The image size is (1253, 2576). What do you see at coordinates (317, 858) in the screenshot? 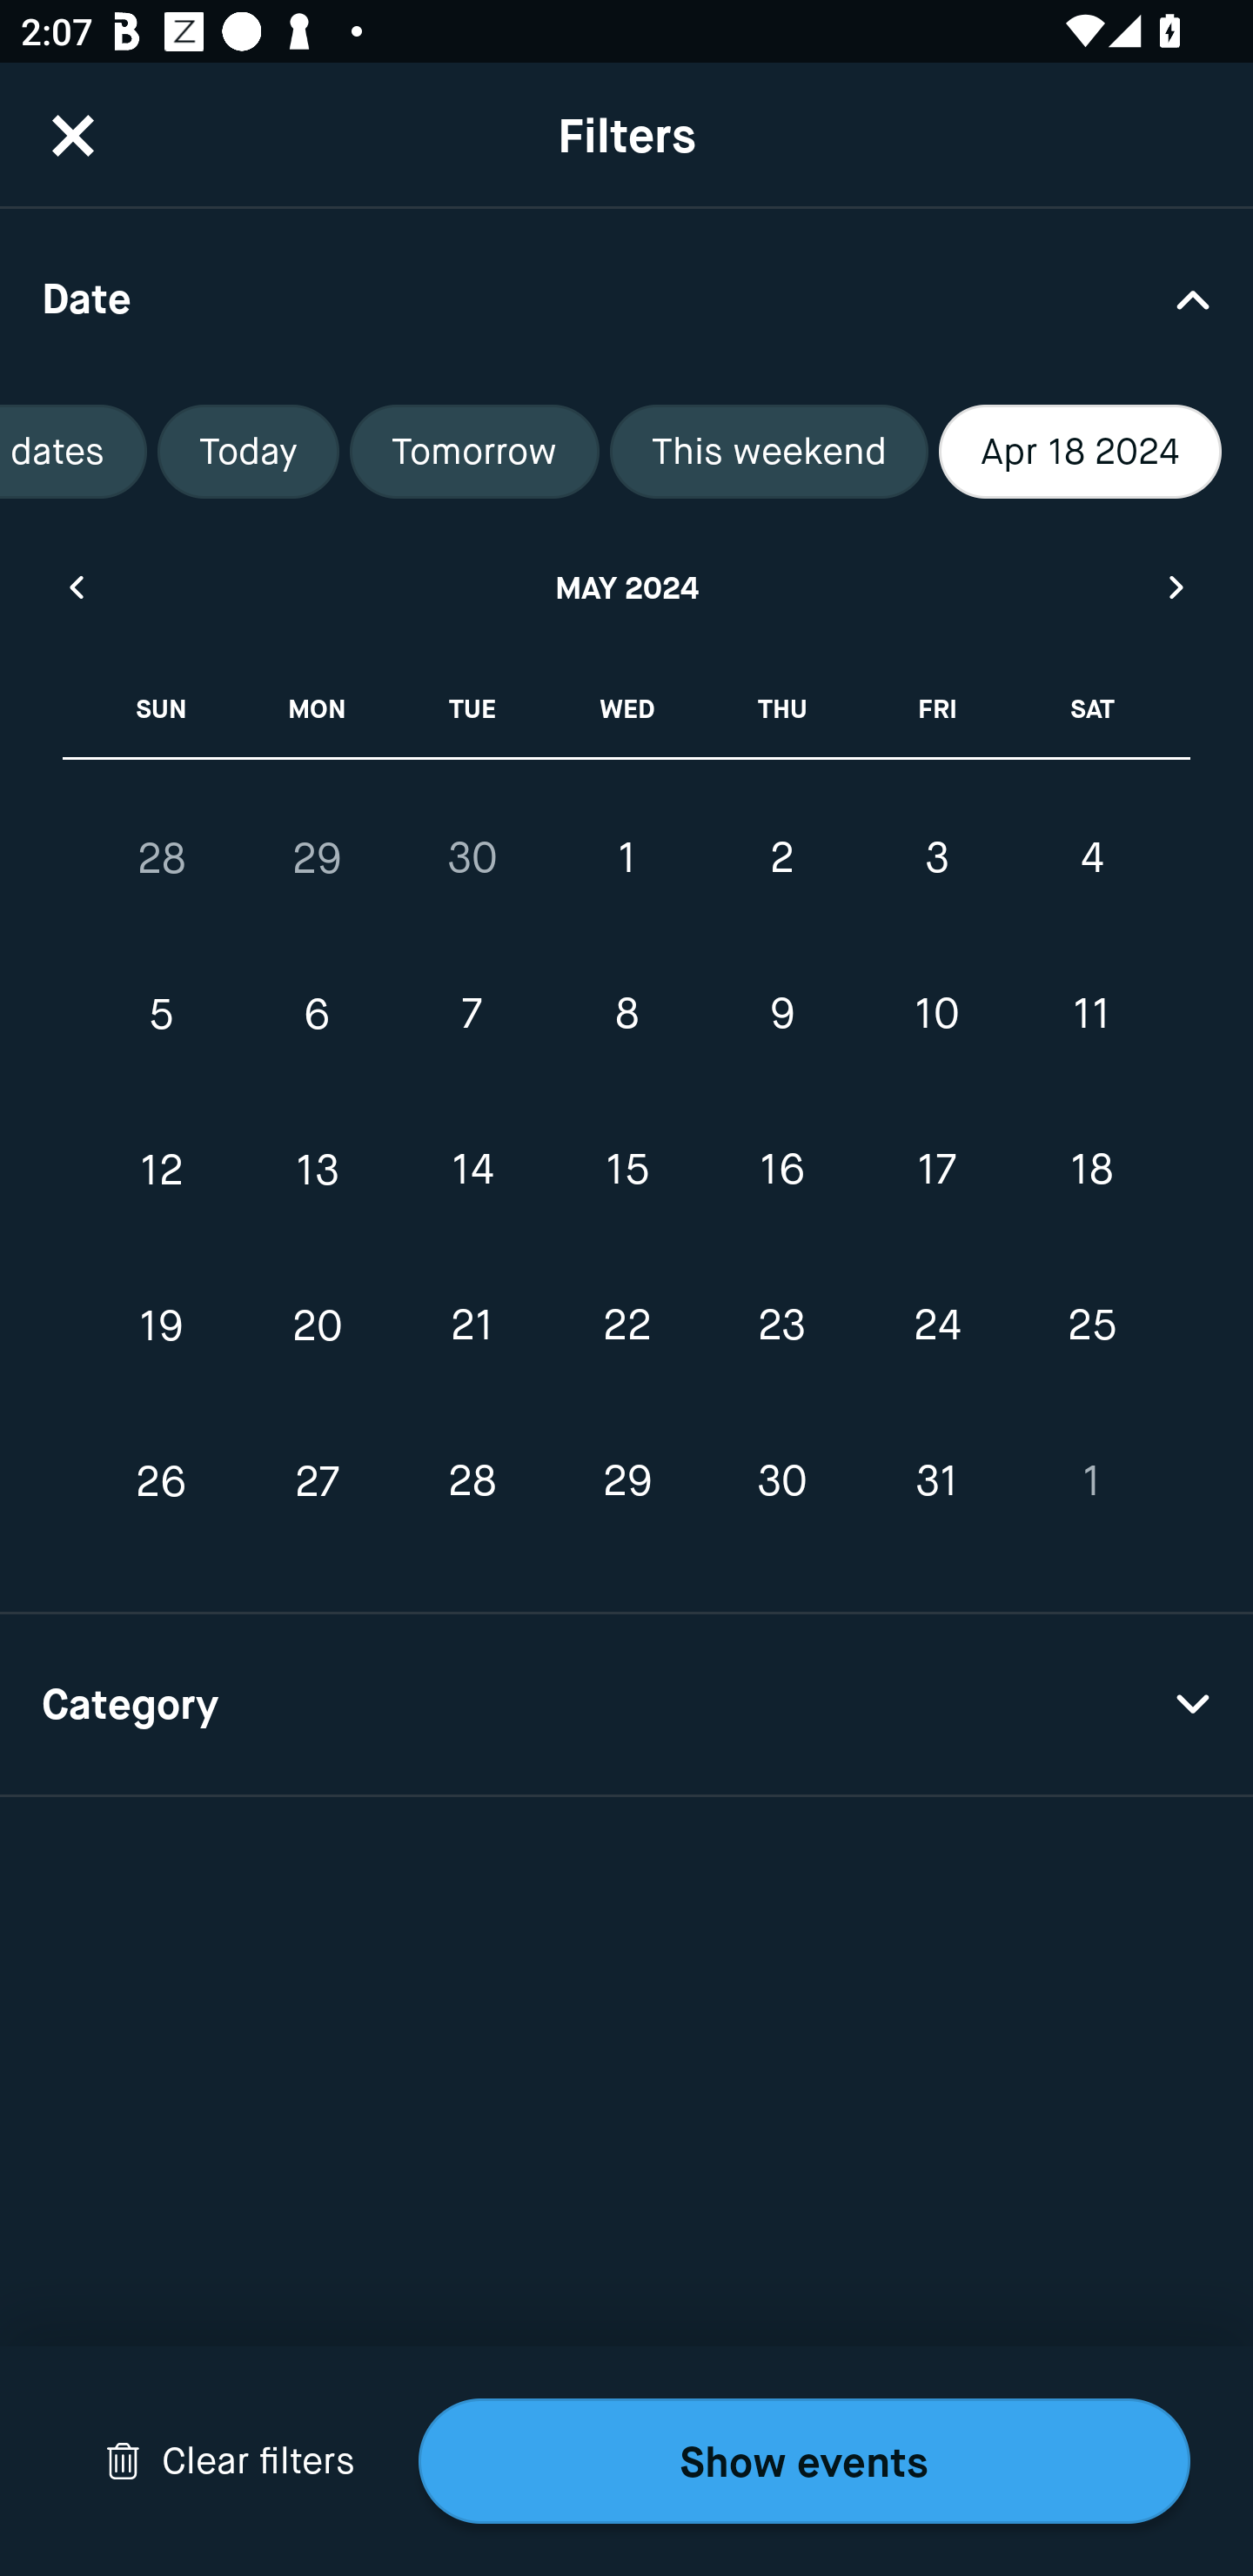
I see `29` at bounding box center [317, 858].